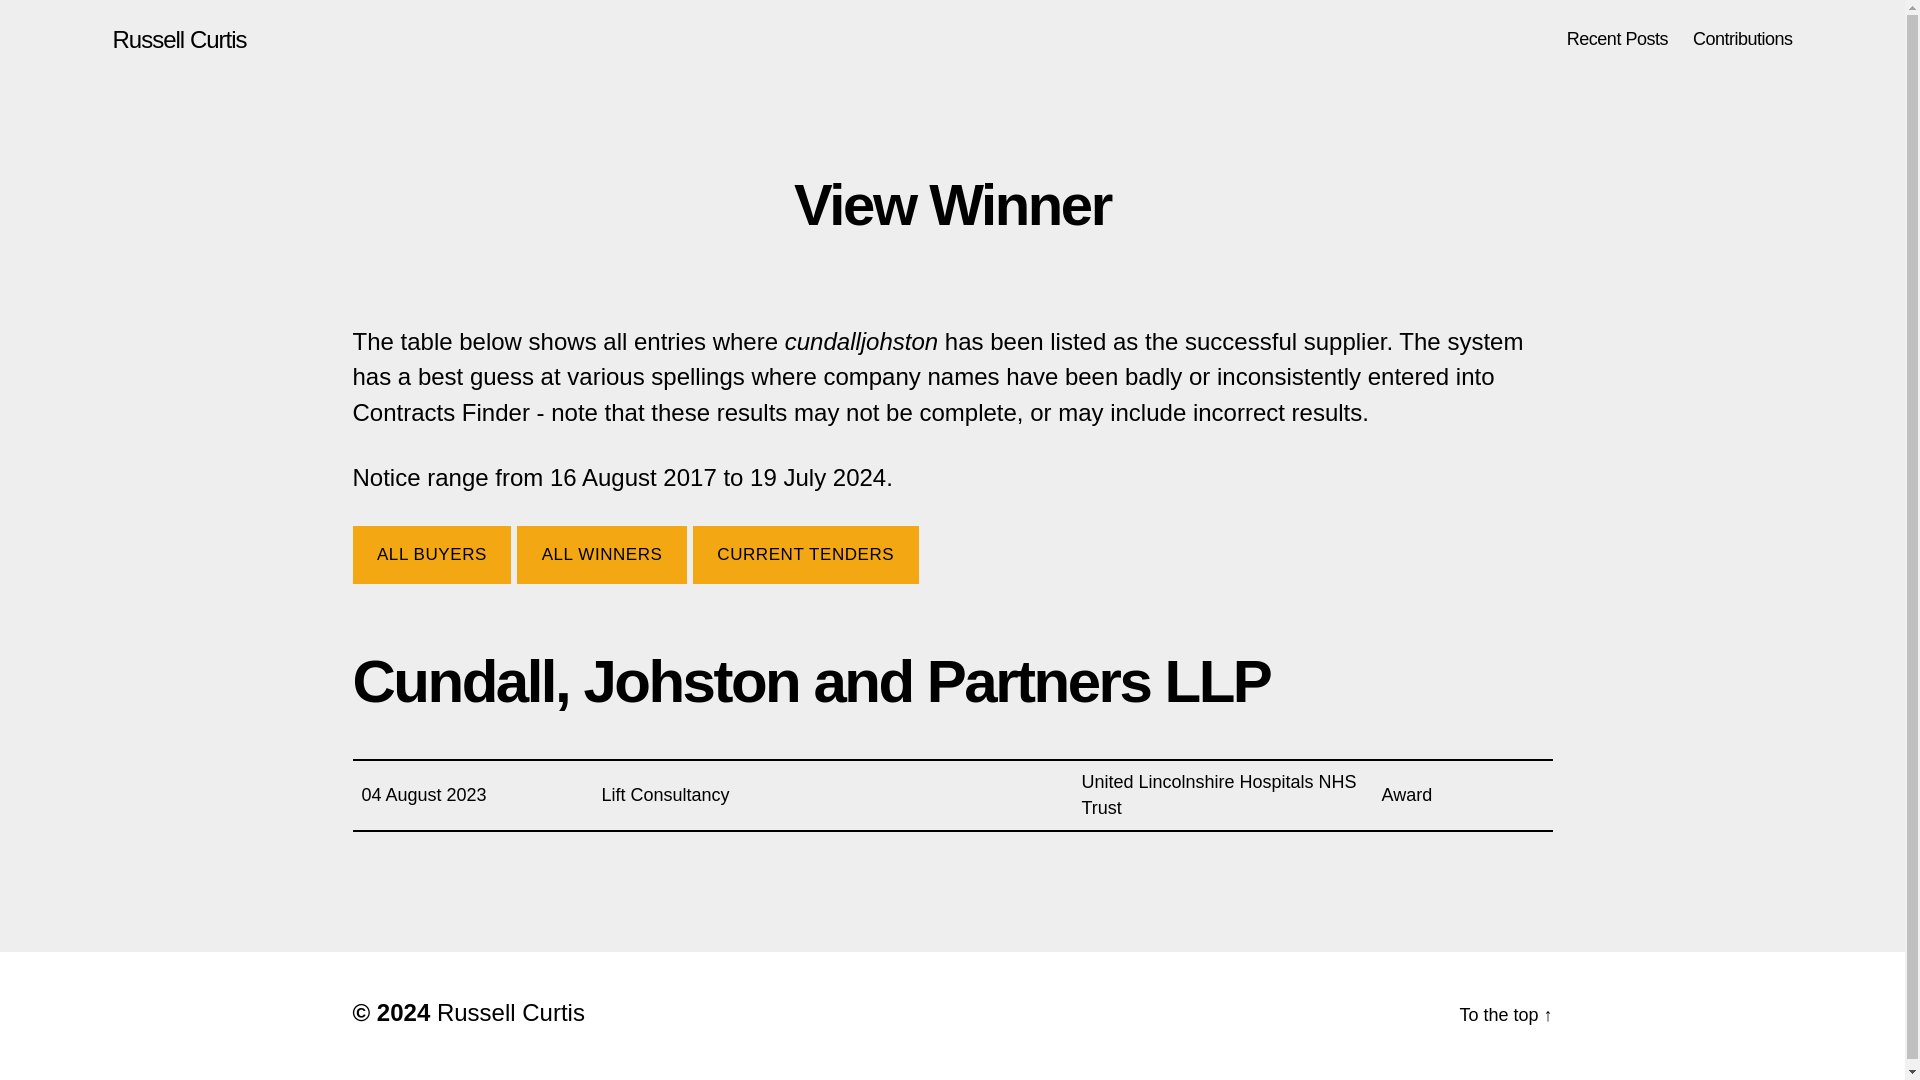 The width and height of the screenshot is (1920, 1080). Describe the element at coordinates (1617, 40) in the screenshot. I see `Recent Posts` at that location.